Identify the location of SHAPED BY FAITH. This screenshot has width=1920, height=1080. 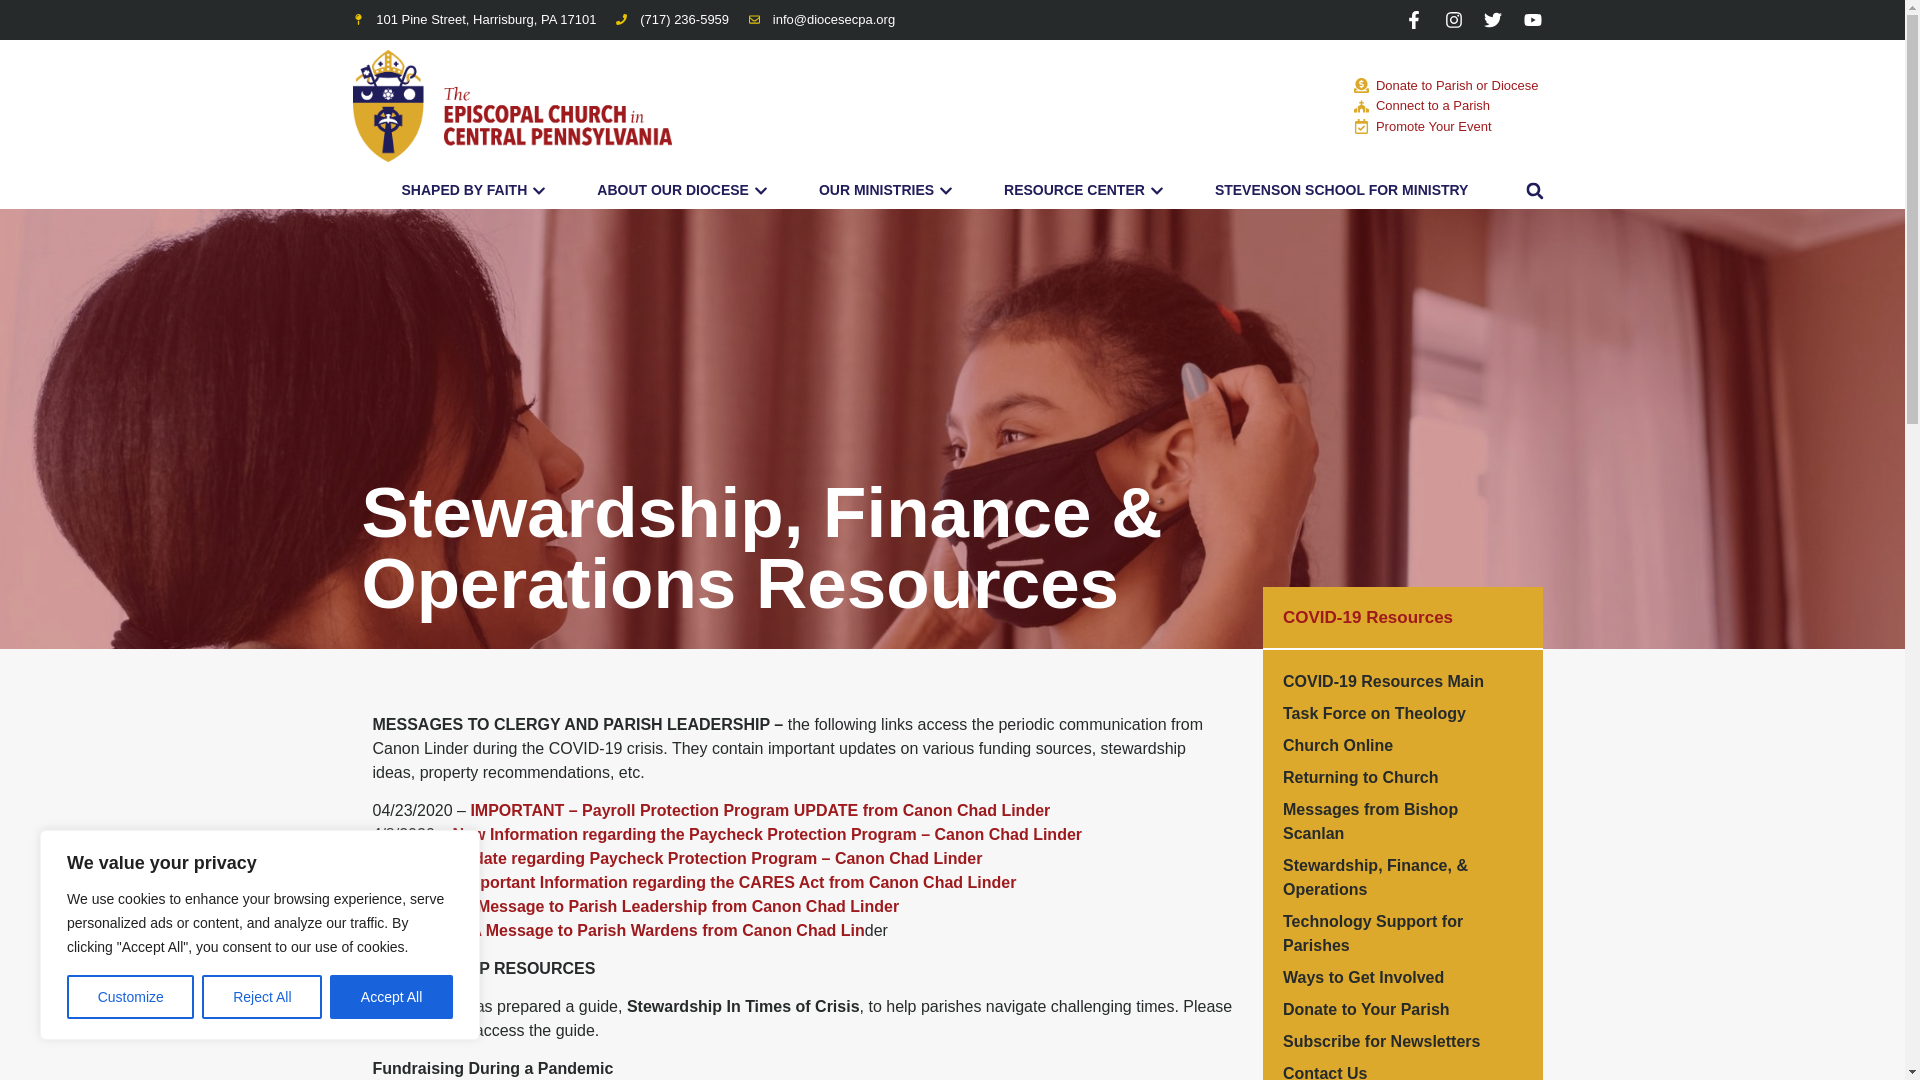
(464, 190).